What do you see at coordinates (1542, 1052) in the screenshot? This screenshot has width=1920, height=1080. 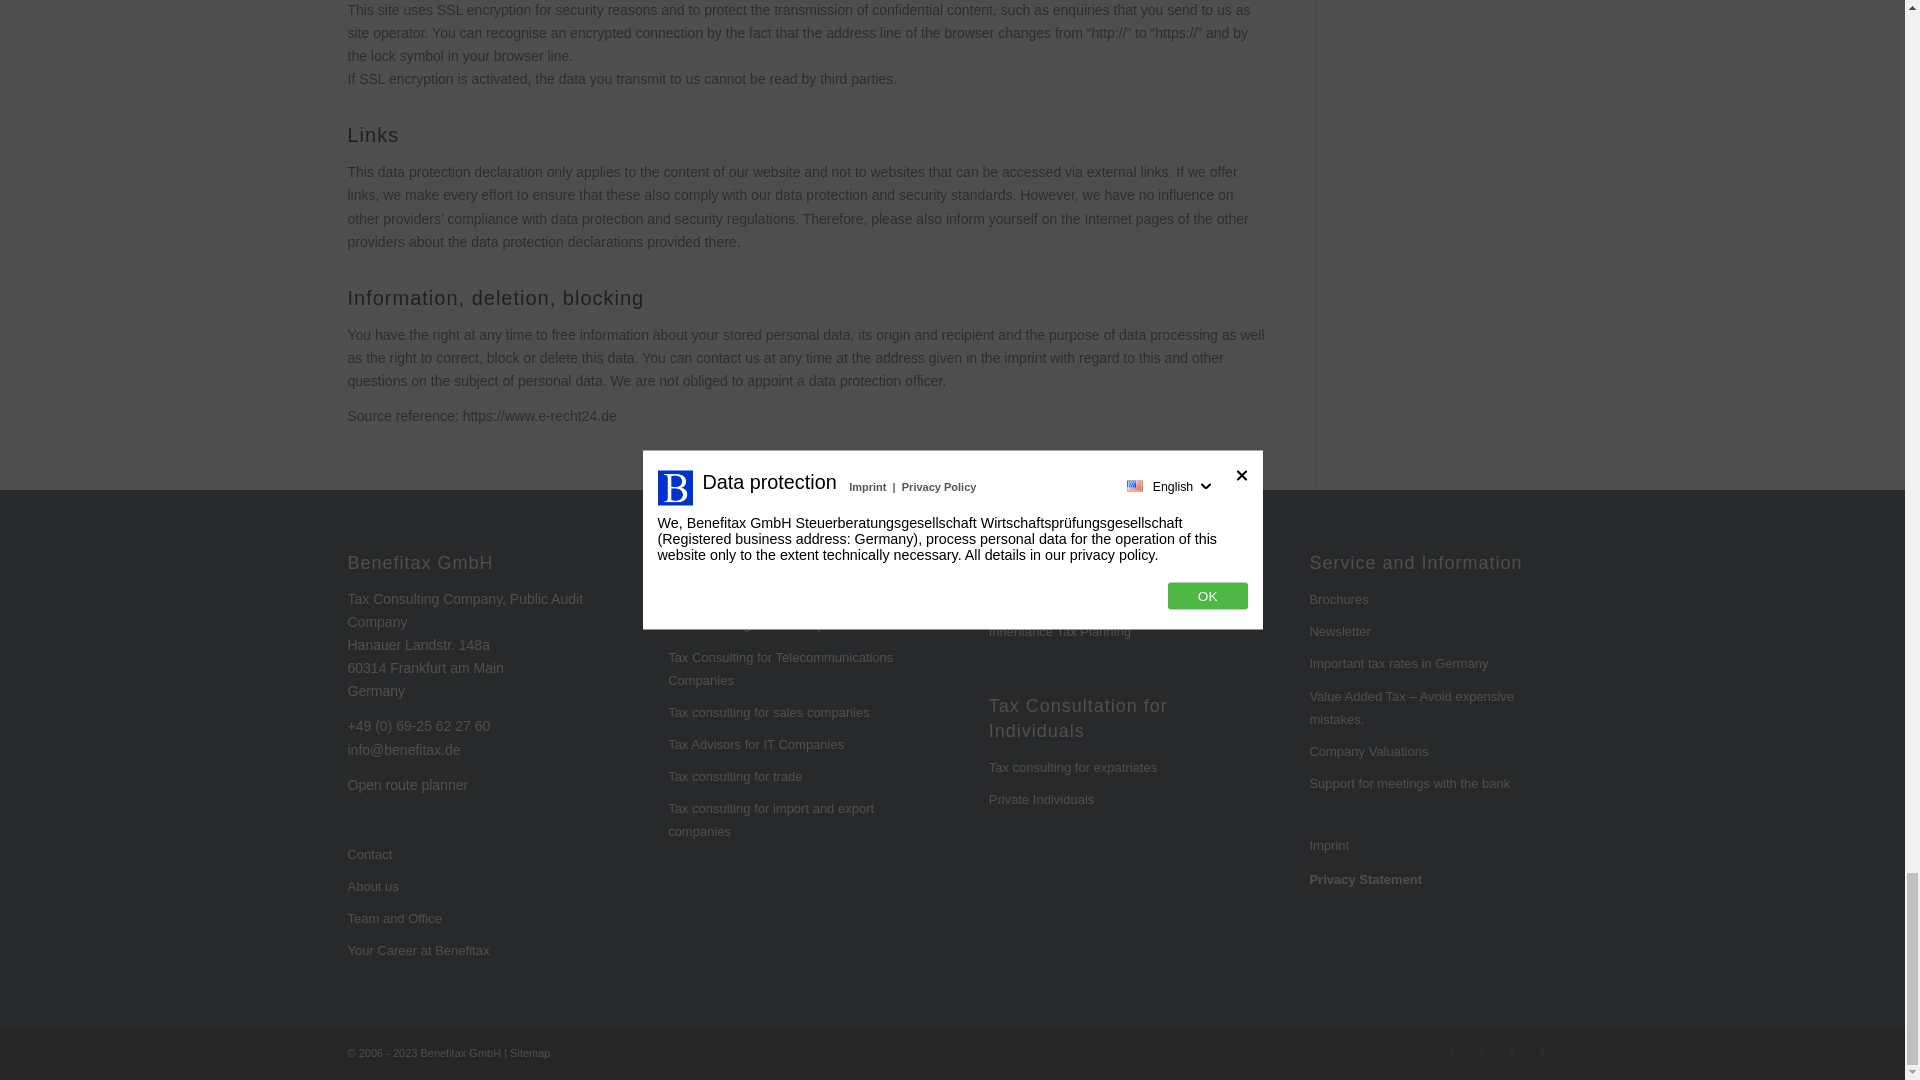 I see `Youtube` at bounding box center [1542, 1052].